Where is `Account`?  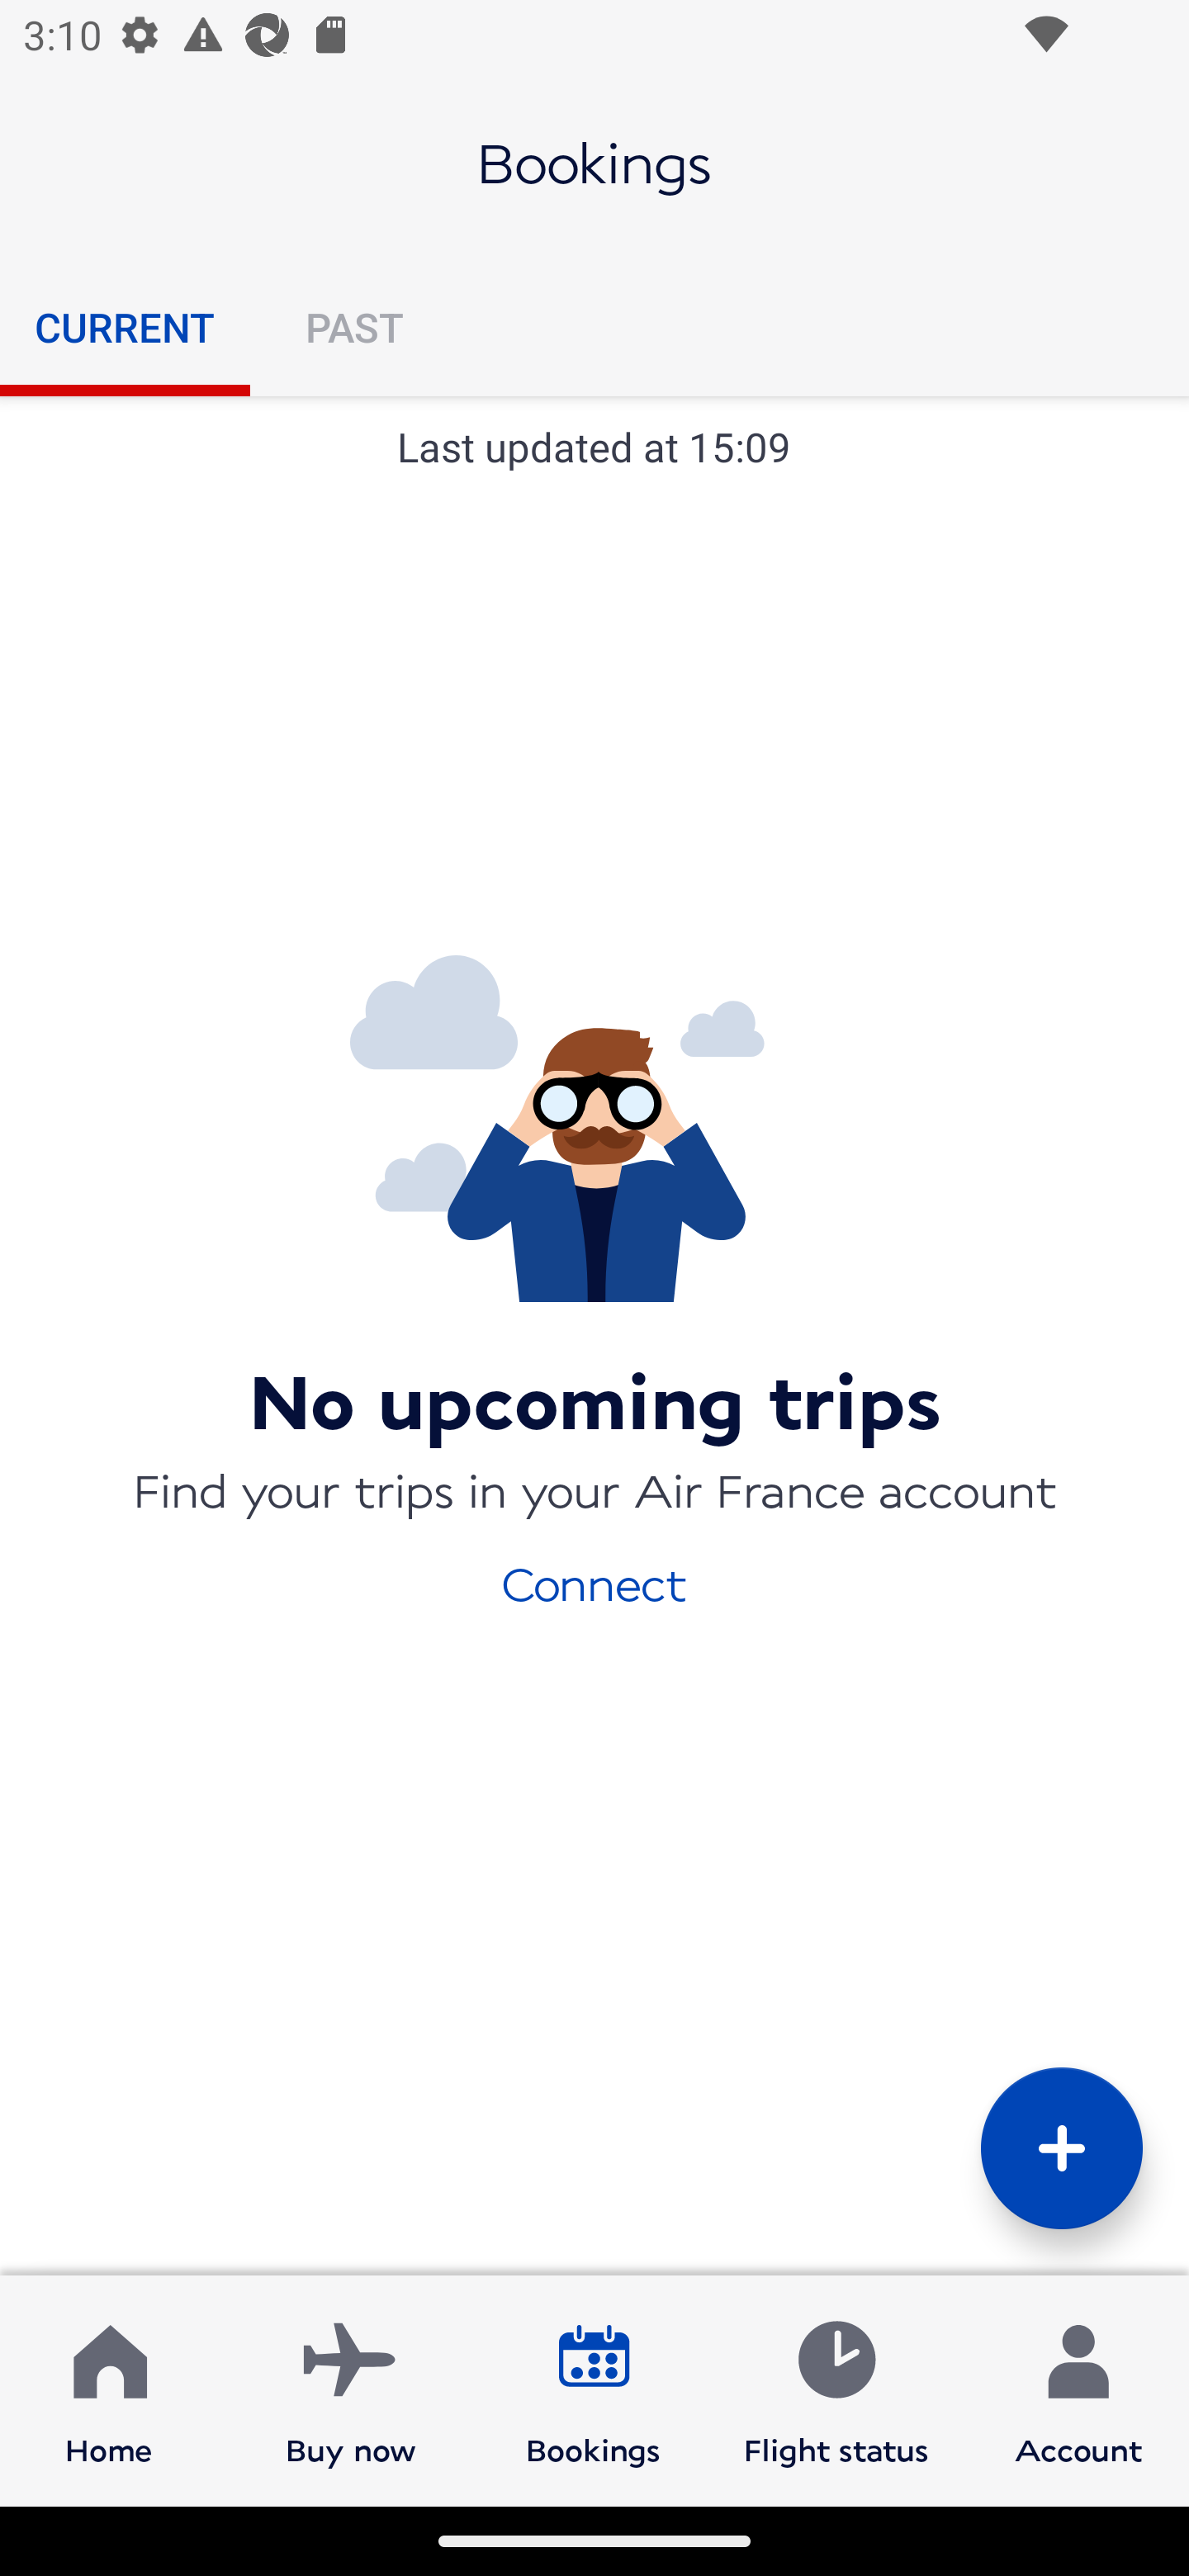 Account is located at coordinates (1078, 2389).